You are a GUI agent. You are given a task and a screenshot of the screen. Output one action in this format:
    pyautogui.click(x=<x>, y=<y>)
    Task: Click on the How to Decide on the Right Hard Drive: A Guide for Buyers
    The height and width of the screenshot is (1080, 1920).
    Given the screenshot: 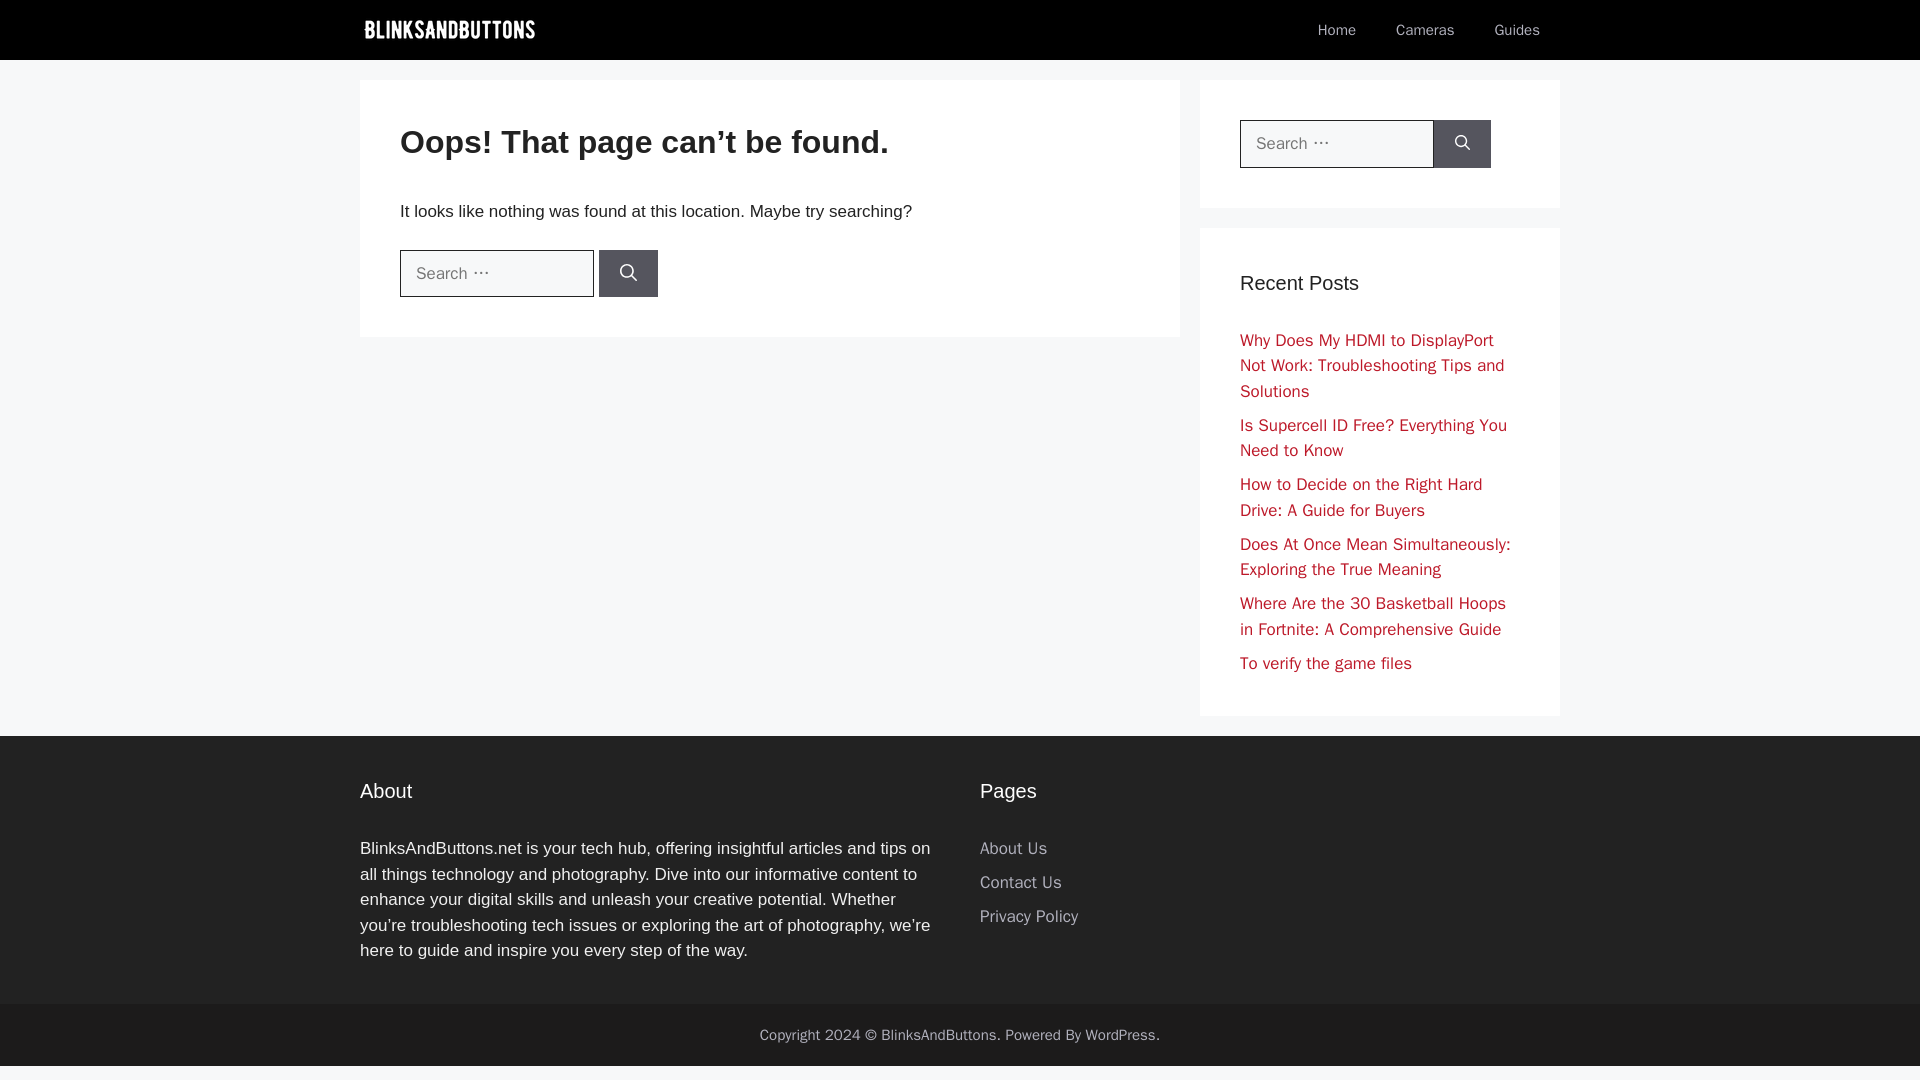 What is the action you would take?
    pyautogui.click(x=1361, y=497)
    